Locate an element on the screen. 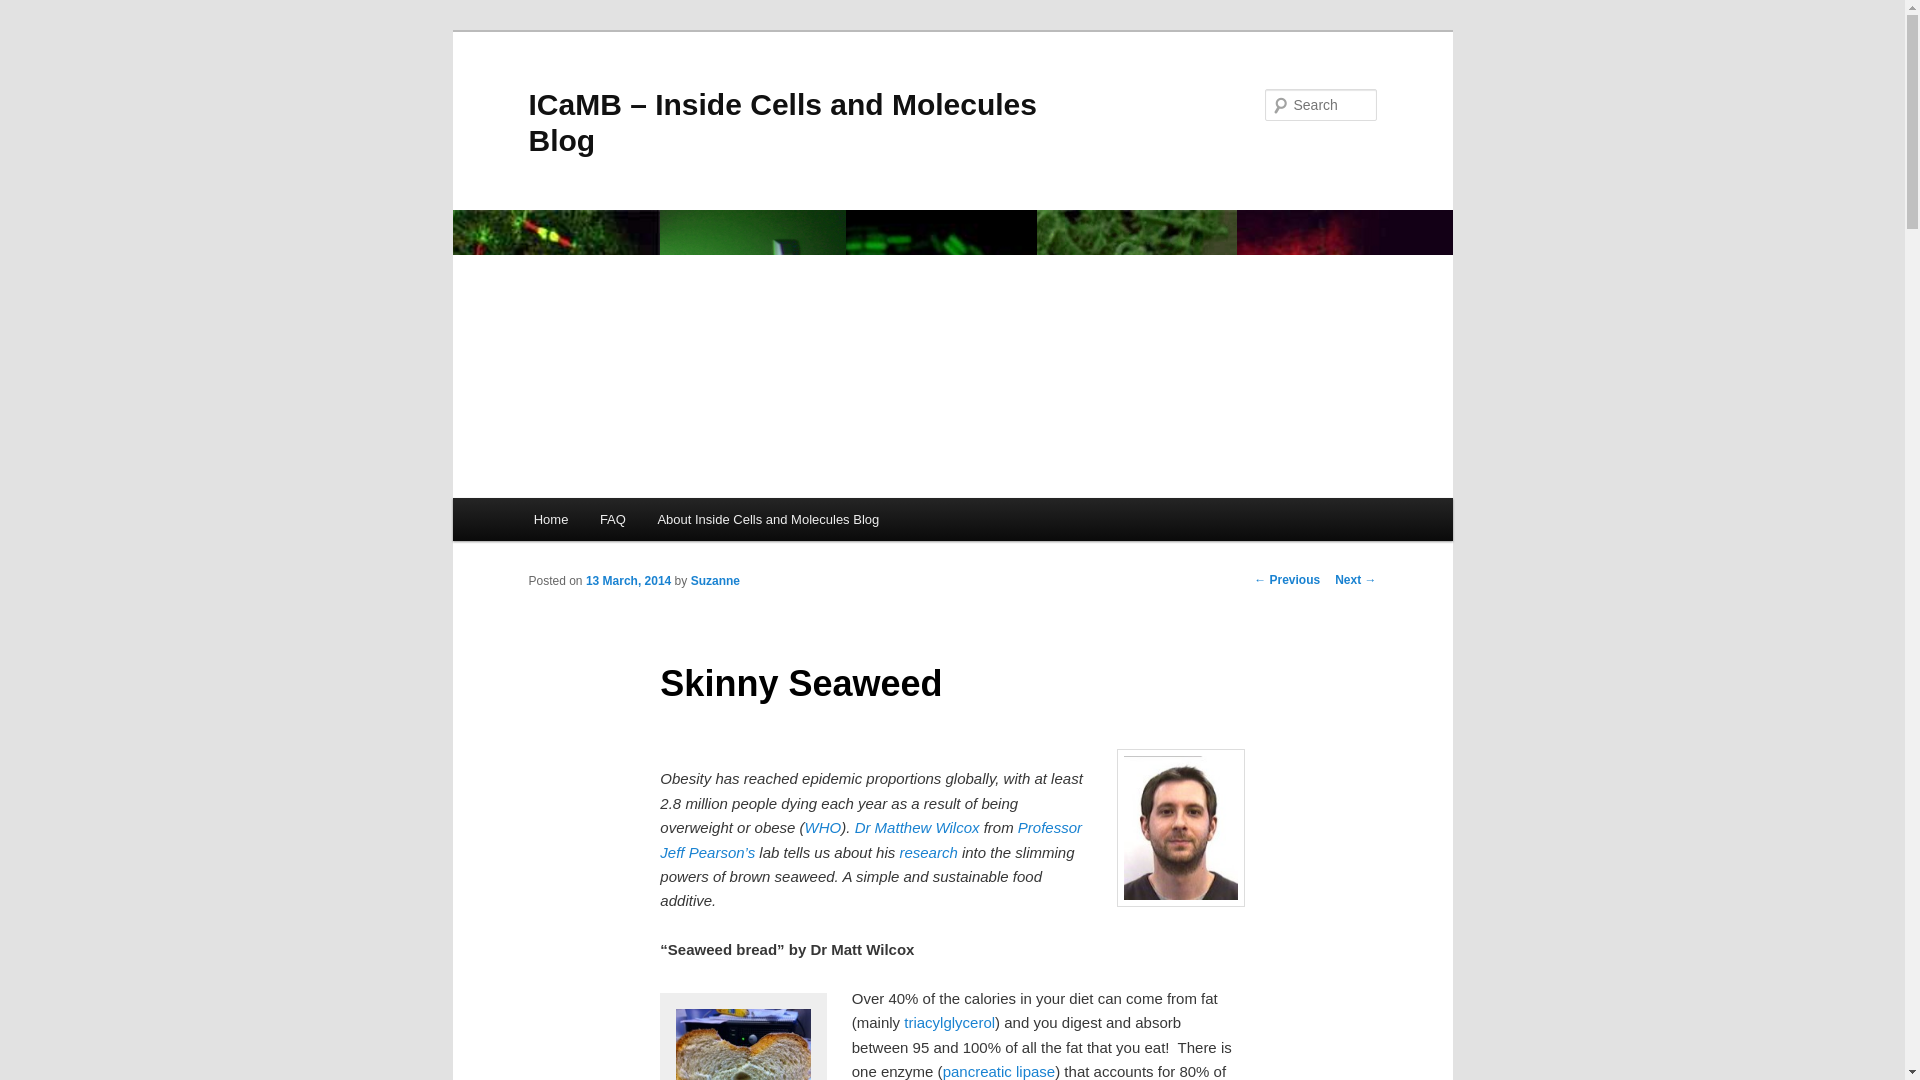  Search is located at coordinates (32, 11).